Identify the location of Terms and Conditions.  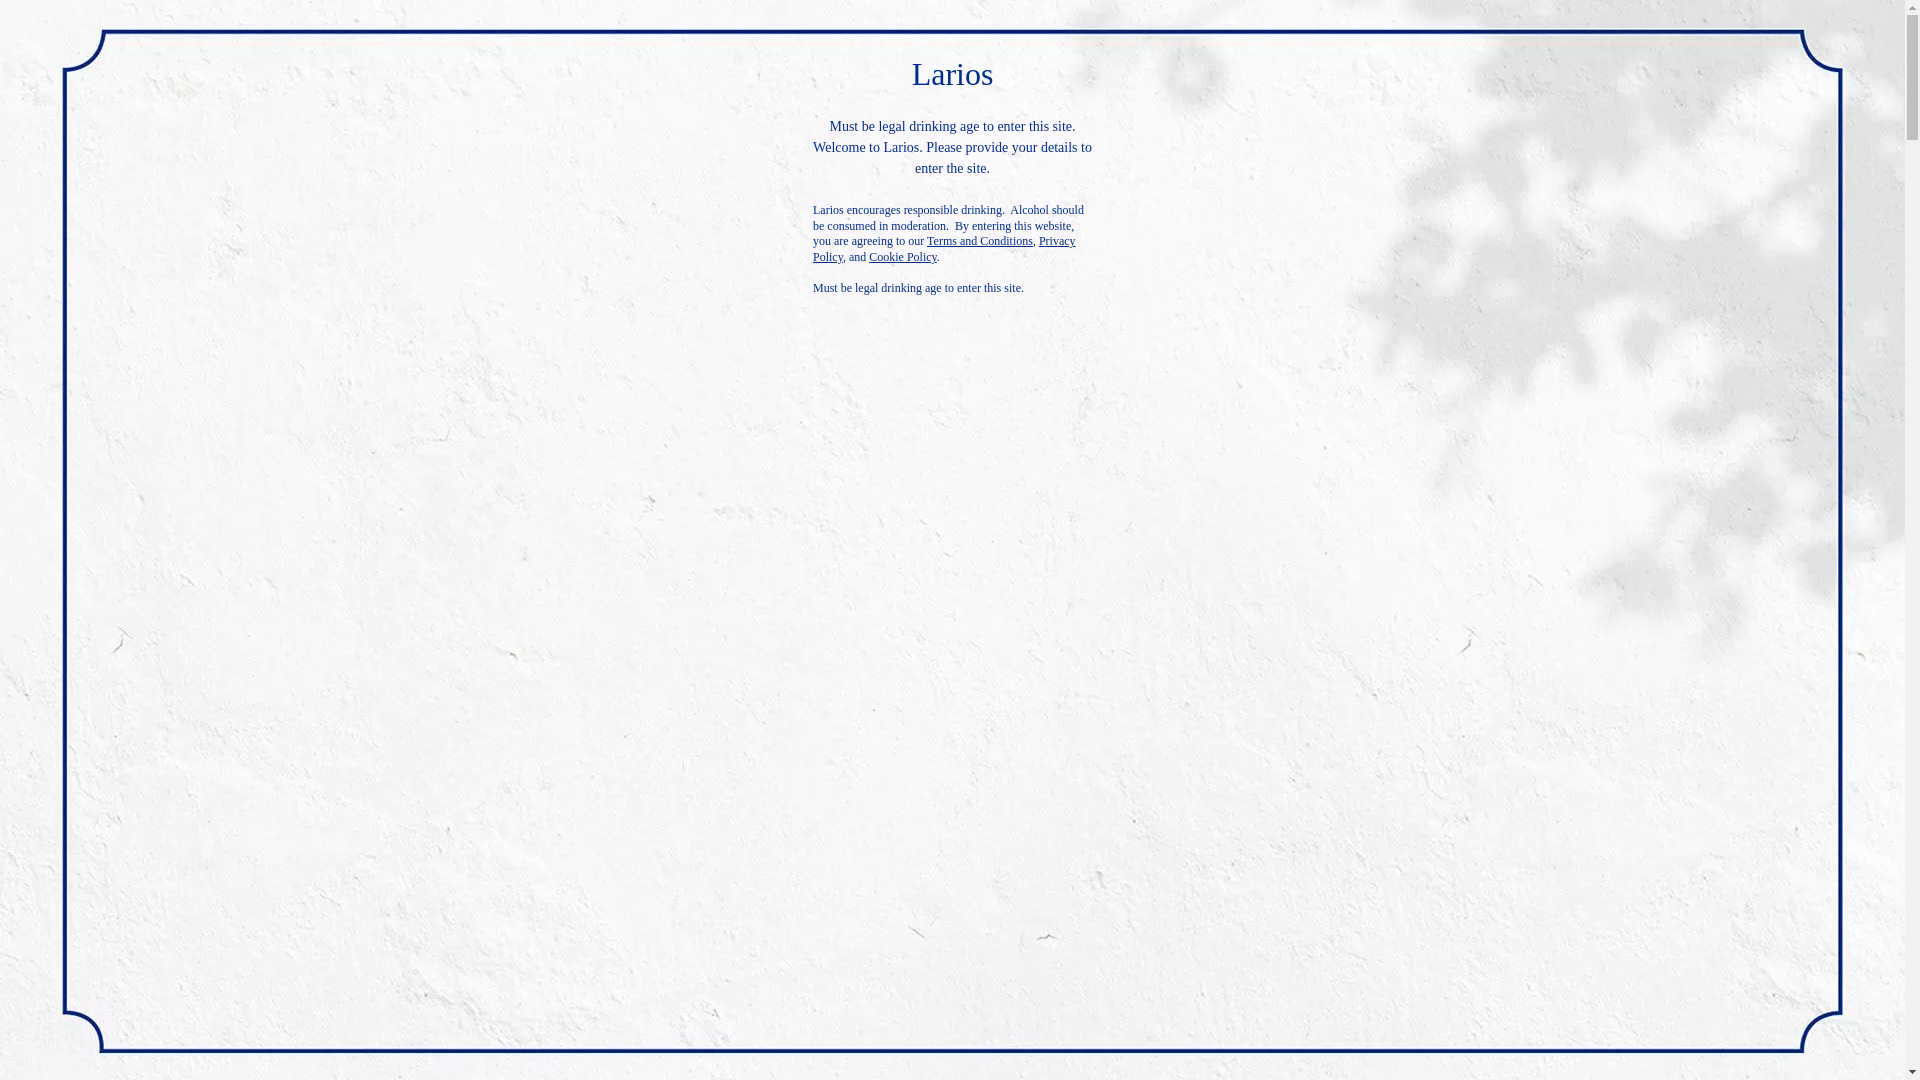
(980, 241).